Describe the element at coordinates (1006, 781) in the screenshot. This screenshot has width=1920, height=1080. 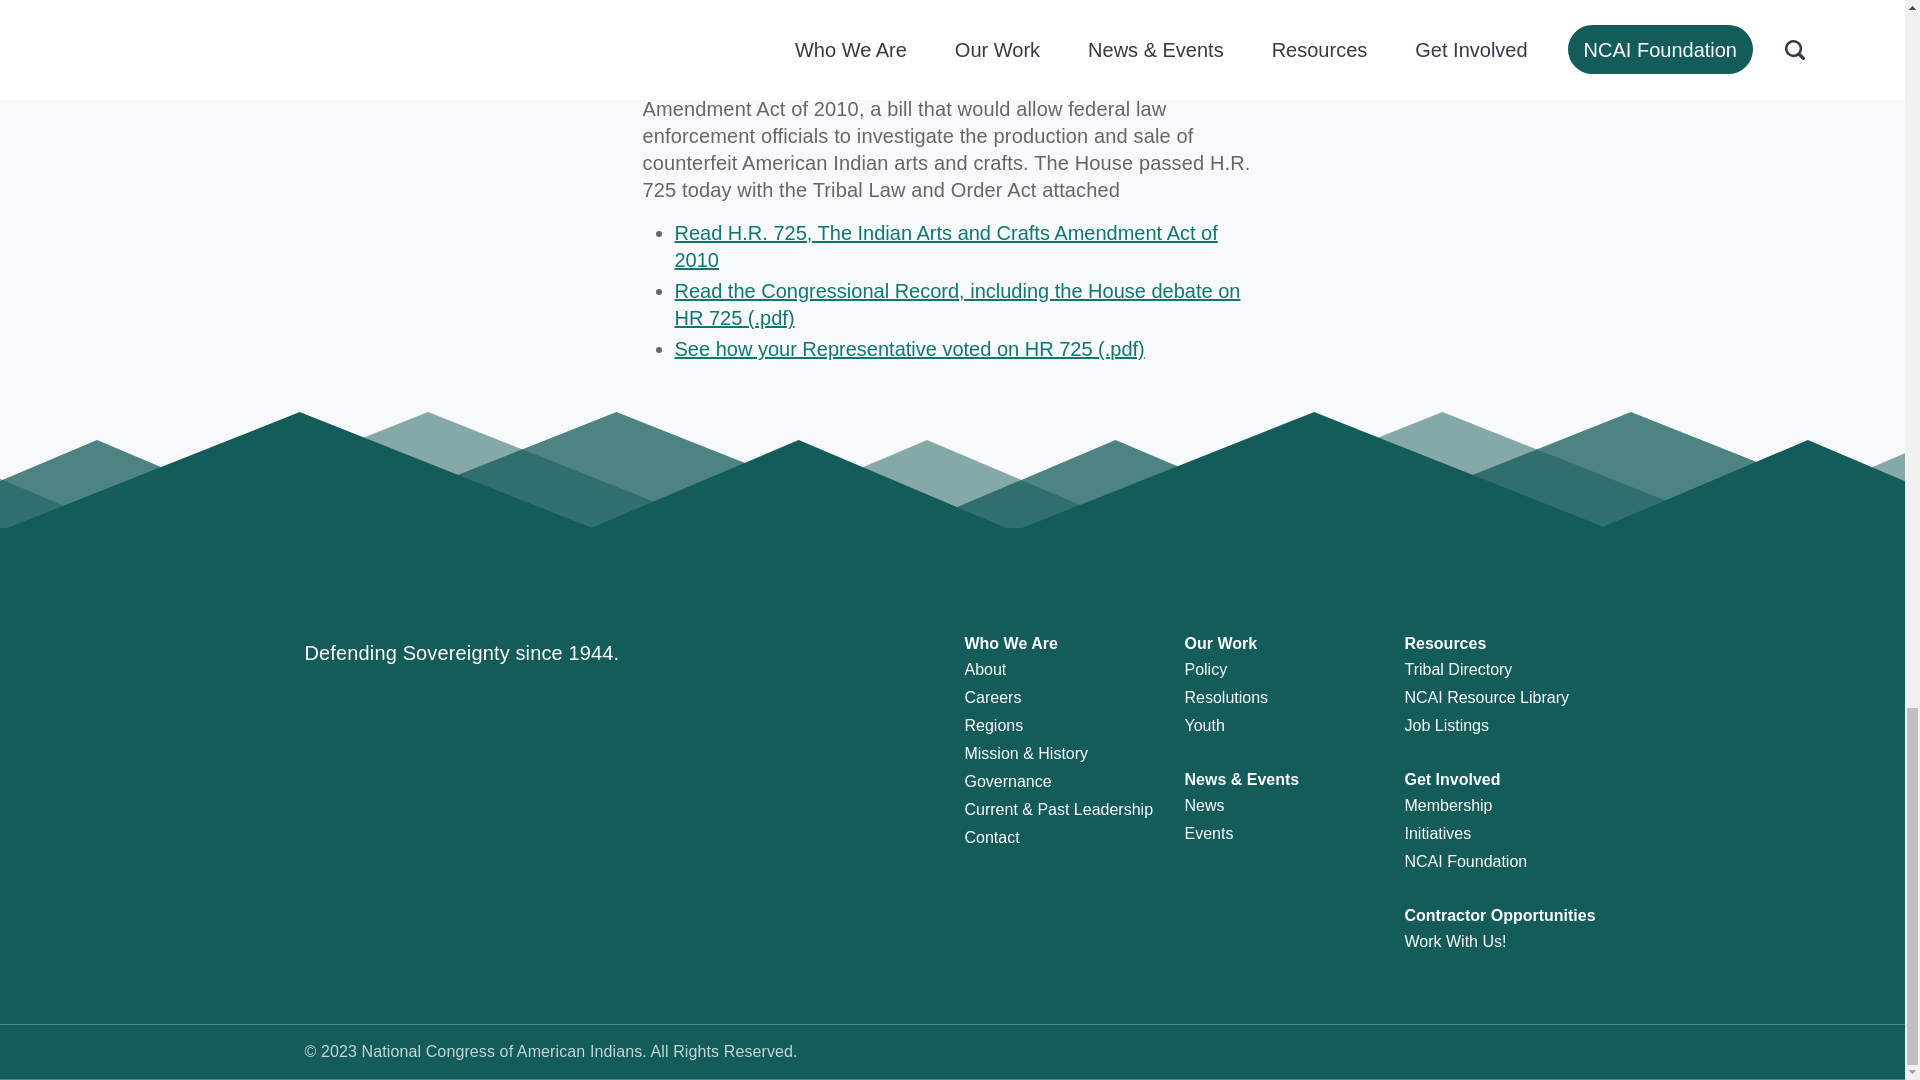
I see `Governance` at that location.